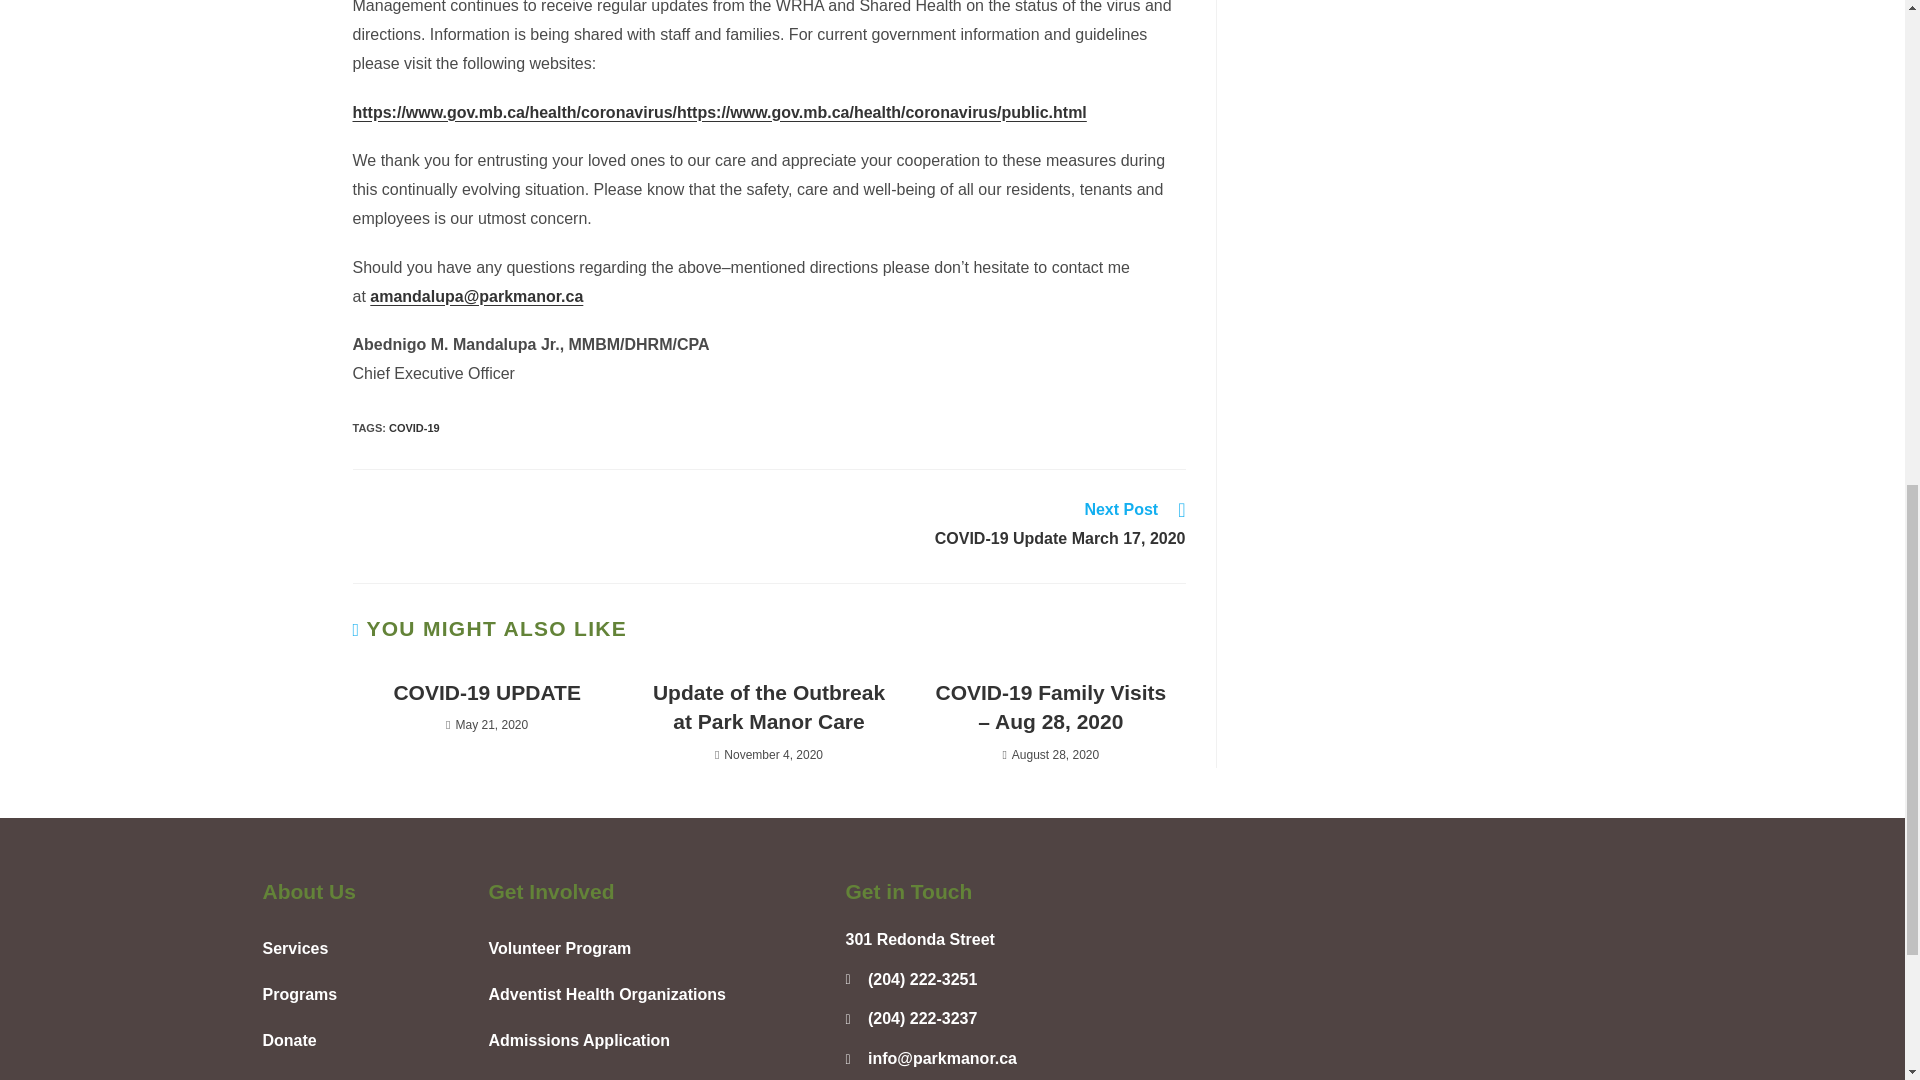  Describe the element at coordinates (486, 692) in the screenshot. I see `COVID-19 UPDATE` at that location.